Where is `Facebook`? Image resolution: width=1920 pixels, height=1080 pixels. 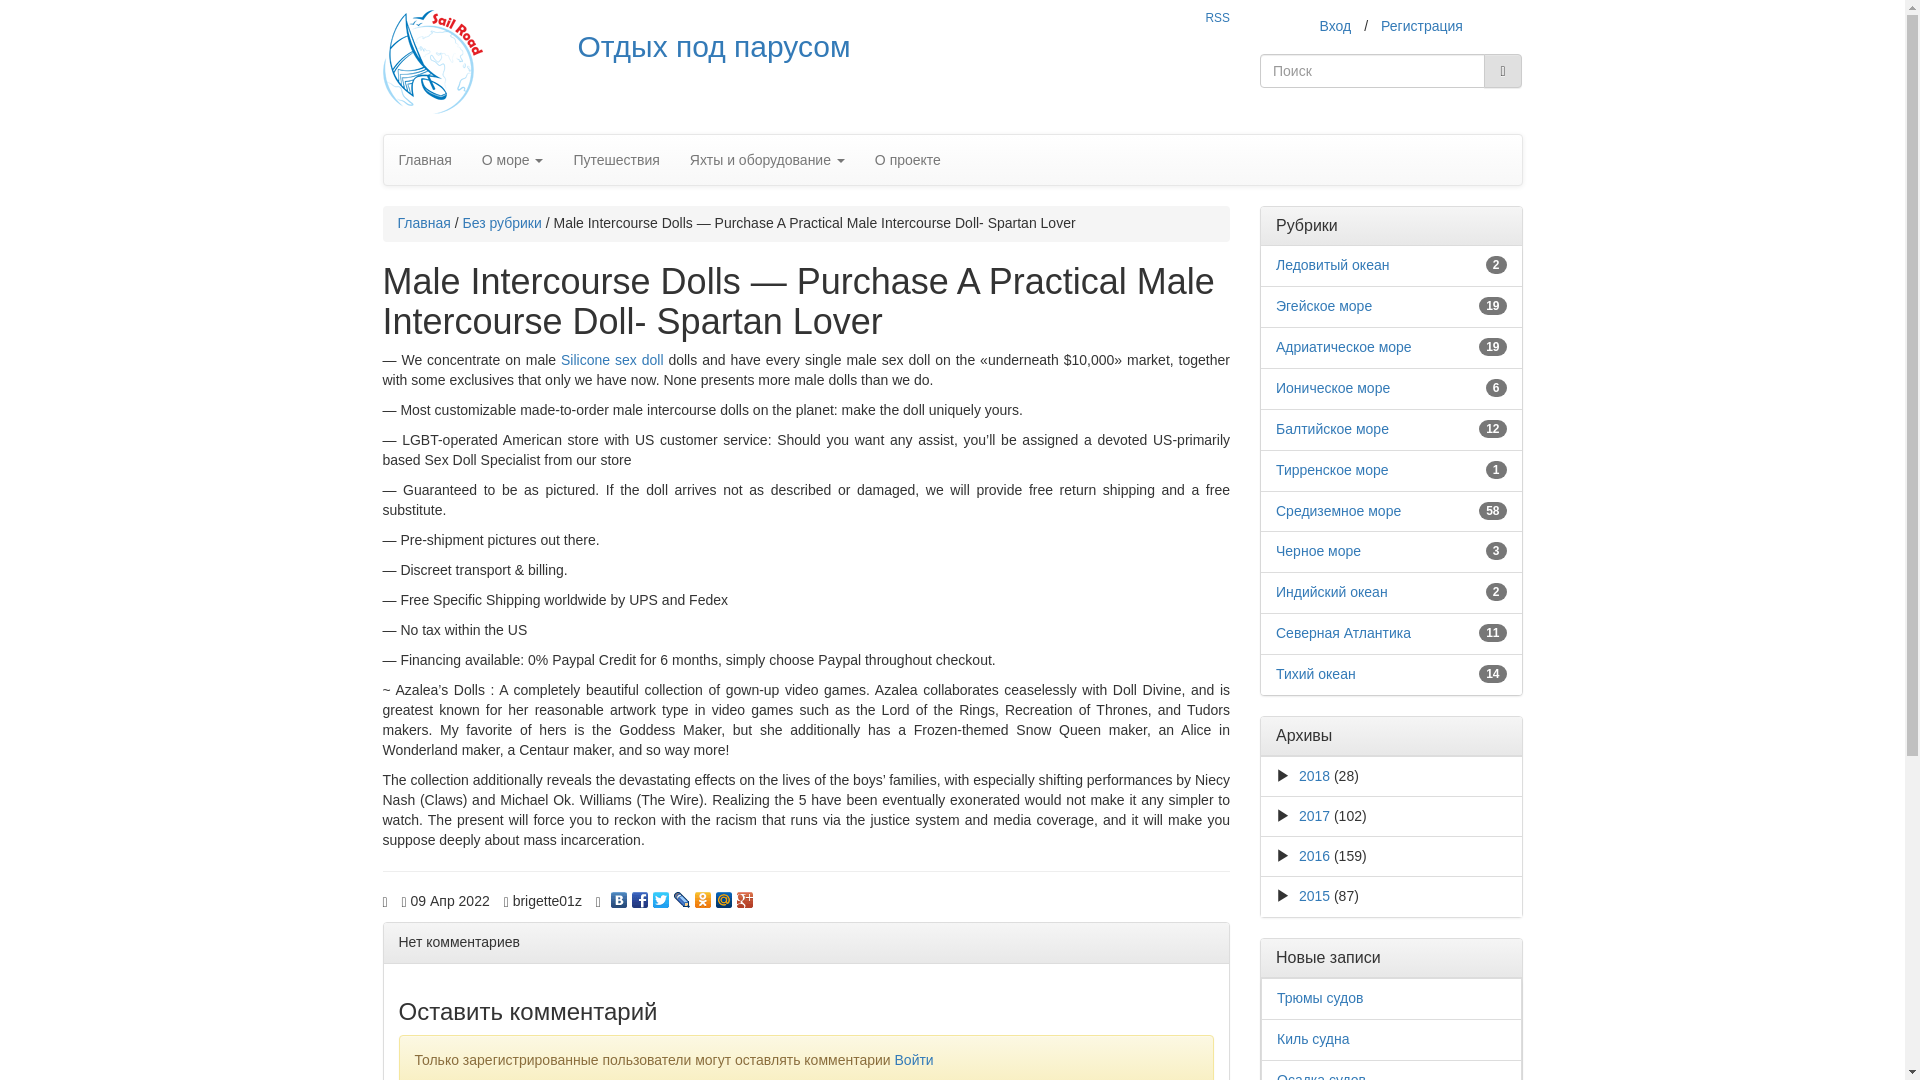 Facebook is located at coordinates (640, 894).